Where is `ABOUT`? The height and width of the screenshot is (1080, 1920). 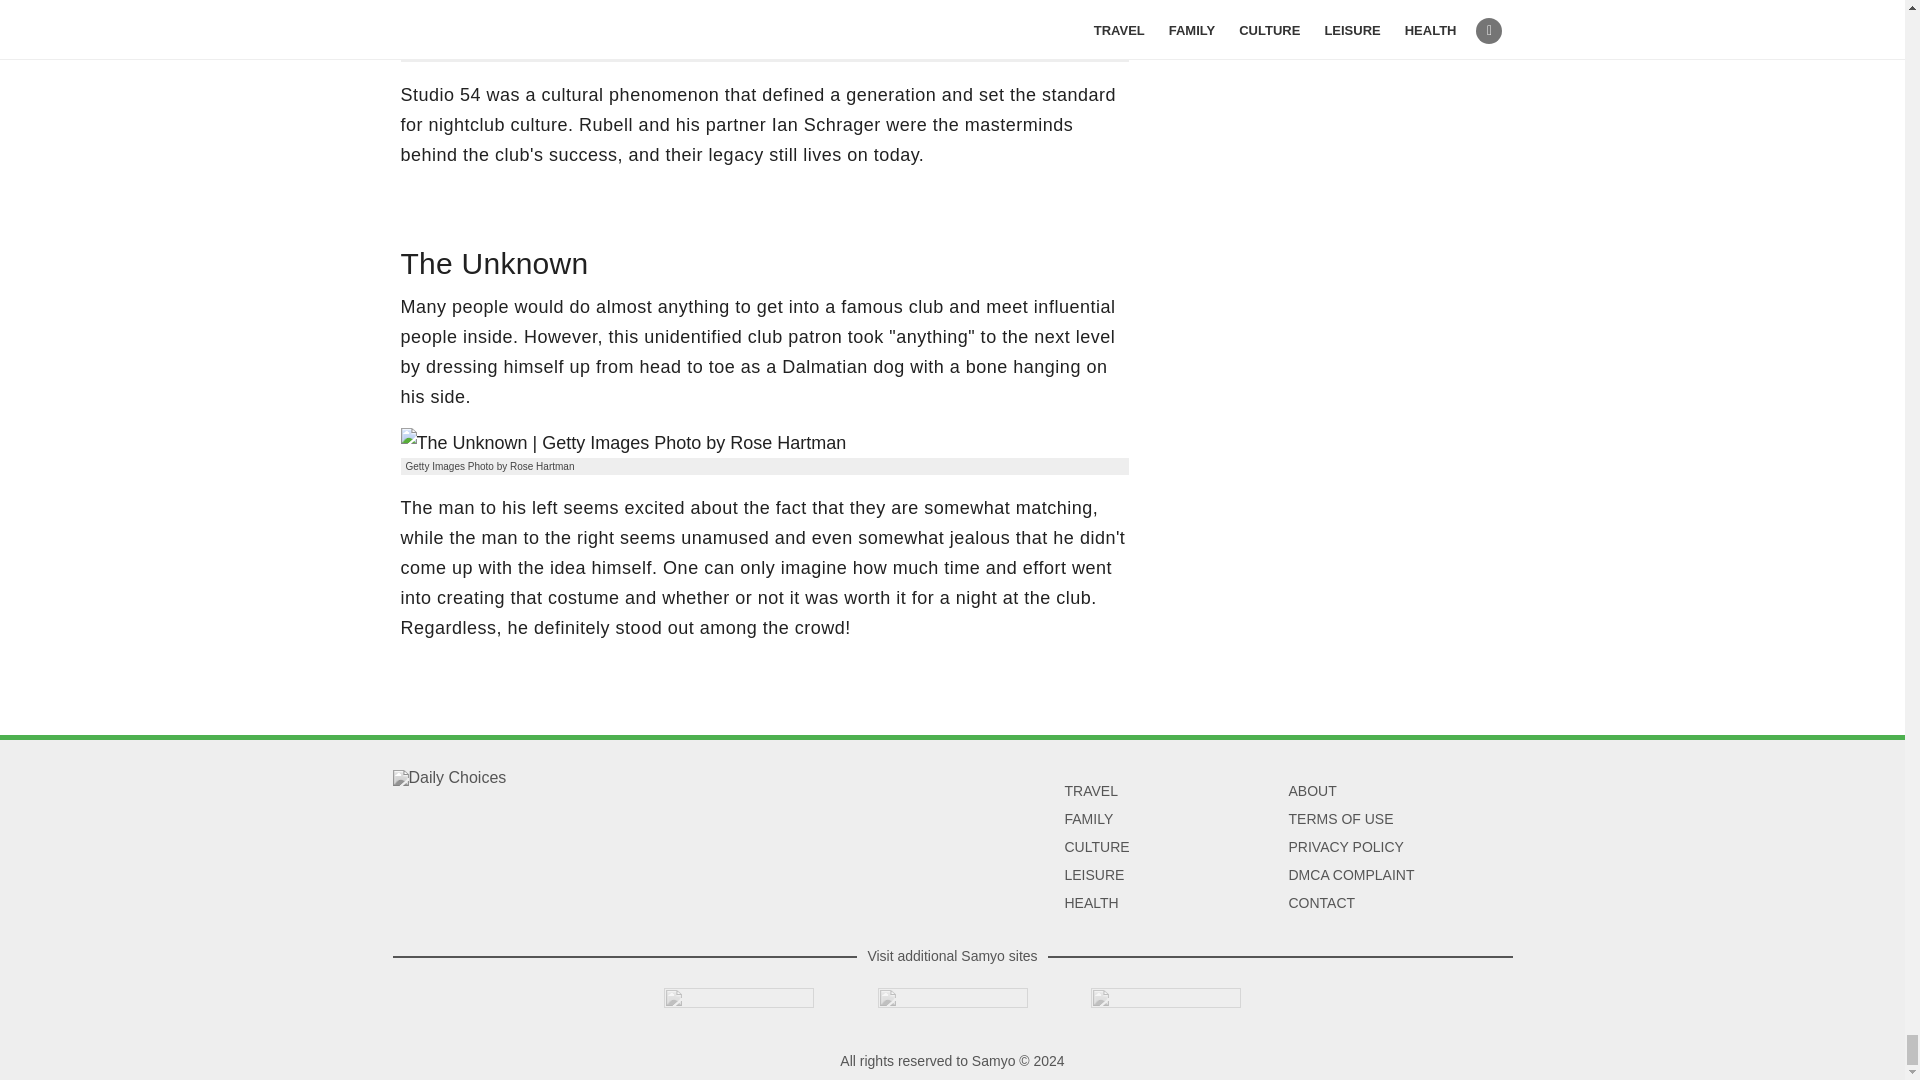
ABOUT is located at coordinates (1312, 791).